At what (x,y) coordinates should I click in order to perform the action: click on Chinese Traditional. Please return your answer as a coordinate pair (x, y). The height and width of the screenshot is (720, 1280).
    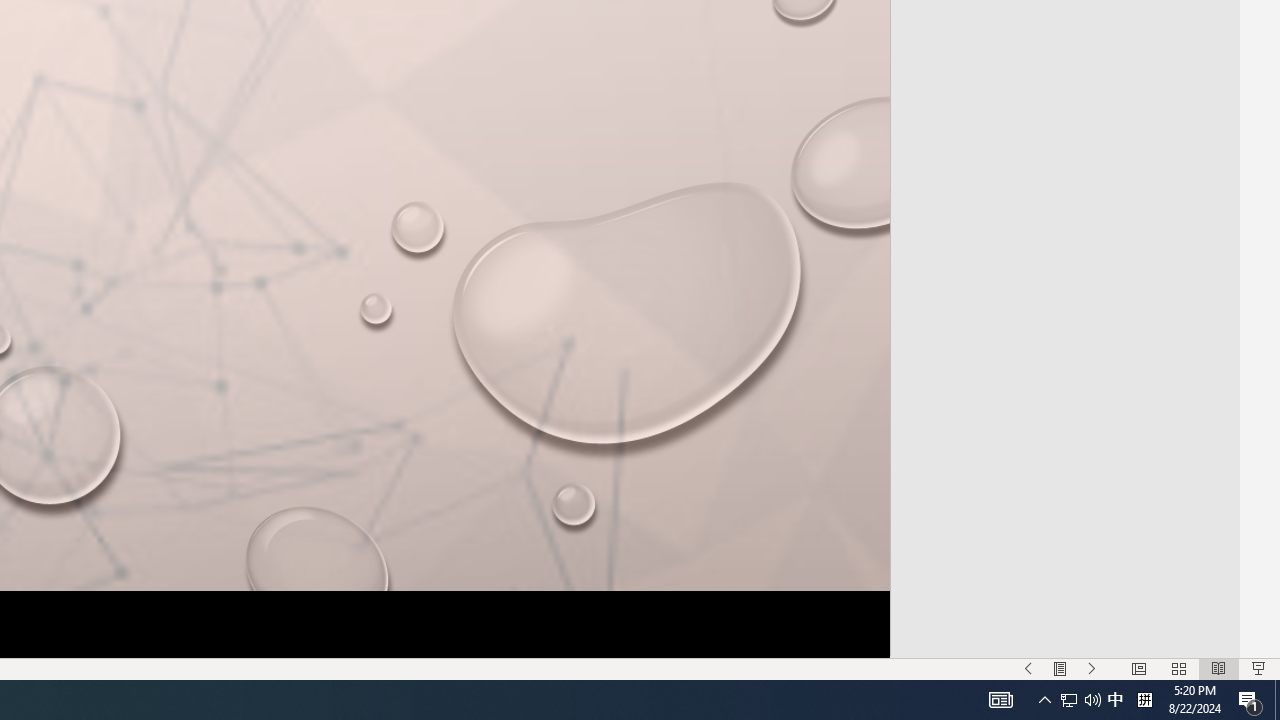
    Looking at the image, I should click on (1063, 228).